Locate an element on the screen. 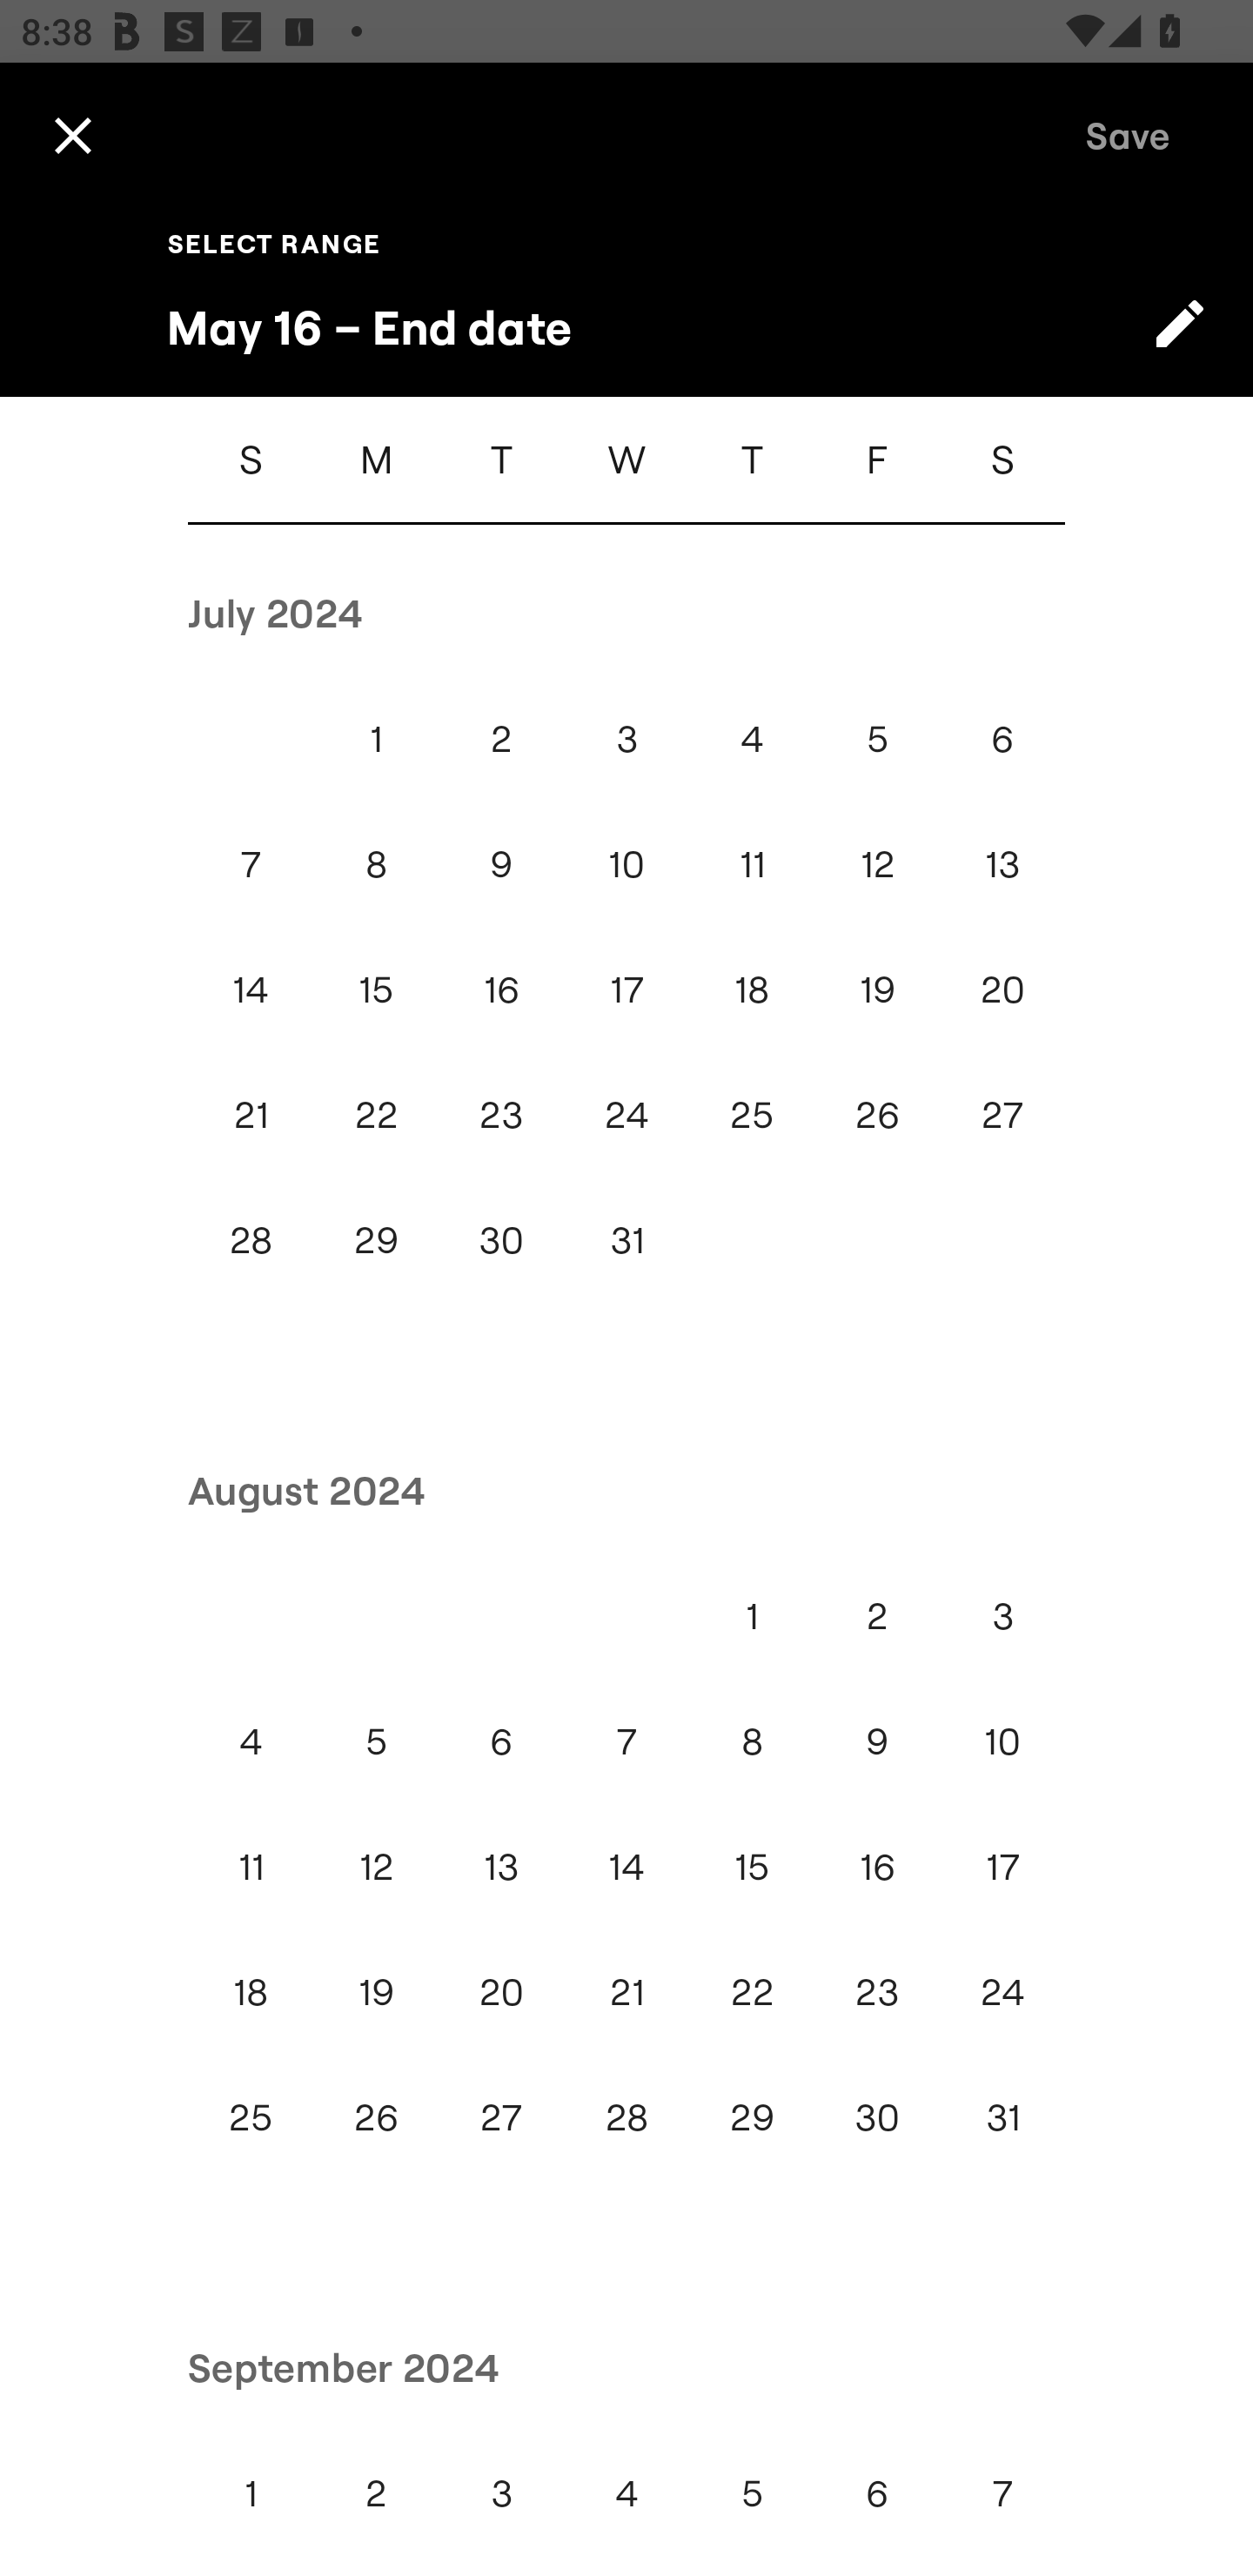  Cancel is located at coordinates (72, 134).